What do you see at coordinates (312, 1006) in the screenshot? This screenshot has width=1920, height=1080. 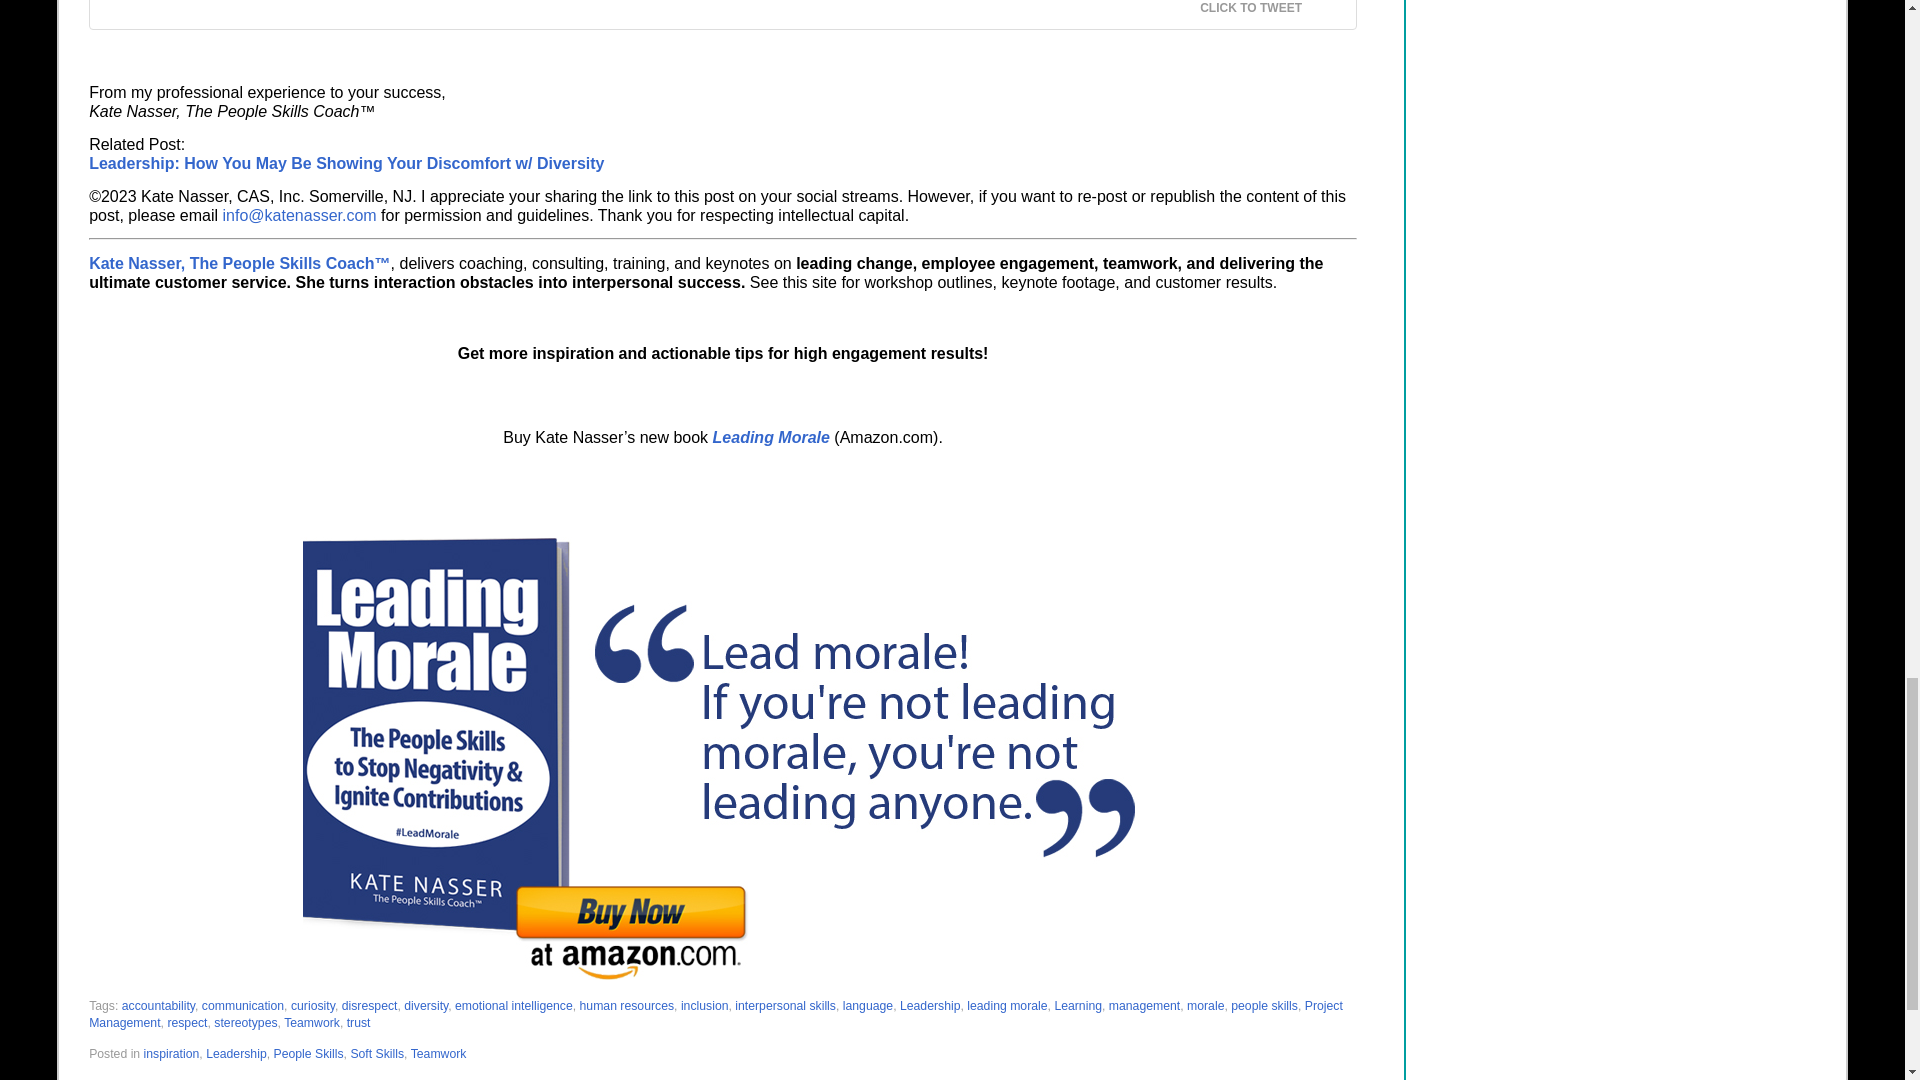 I see `curiosity` at bounding box center [312, 1006].